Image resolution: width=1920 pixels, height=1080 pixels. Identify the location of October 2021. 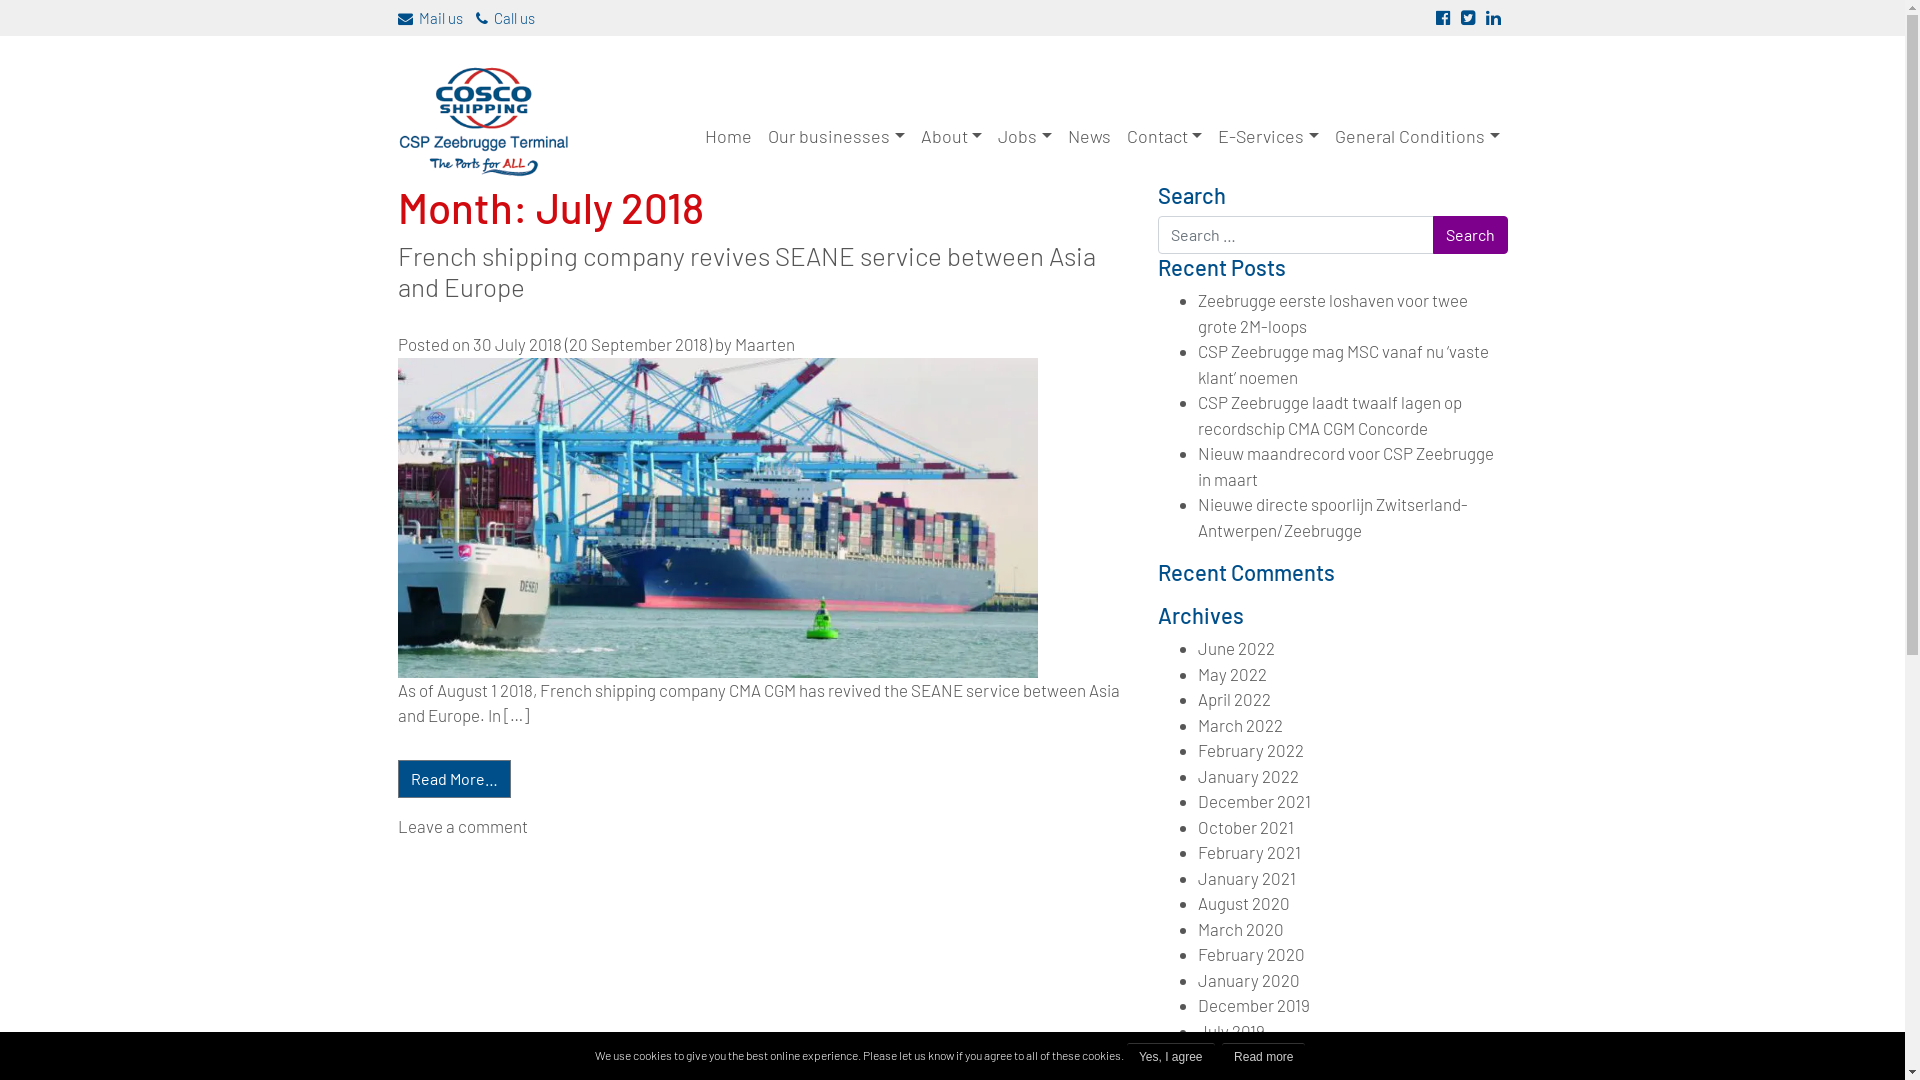
(1246, 827).